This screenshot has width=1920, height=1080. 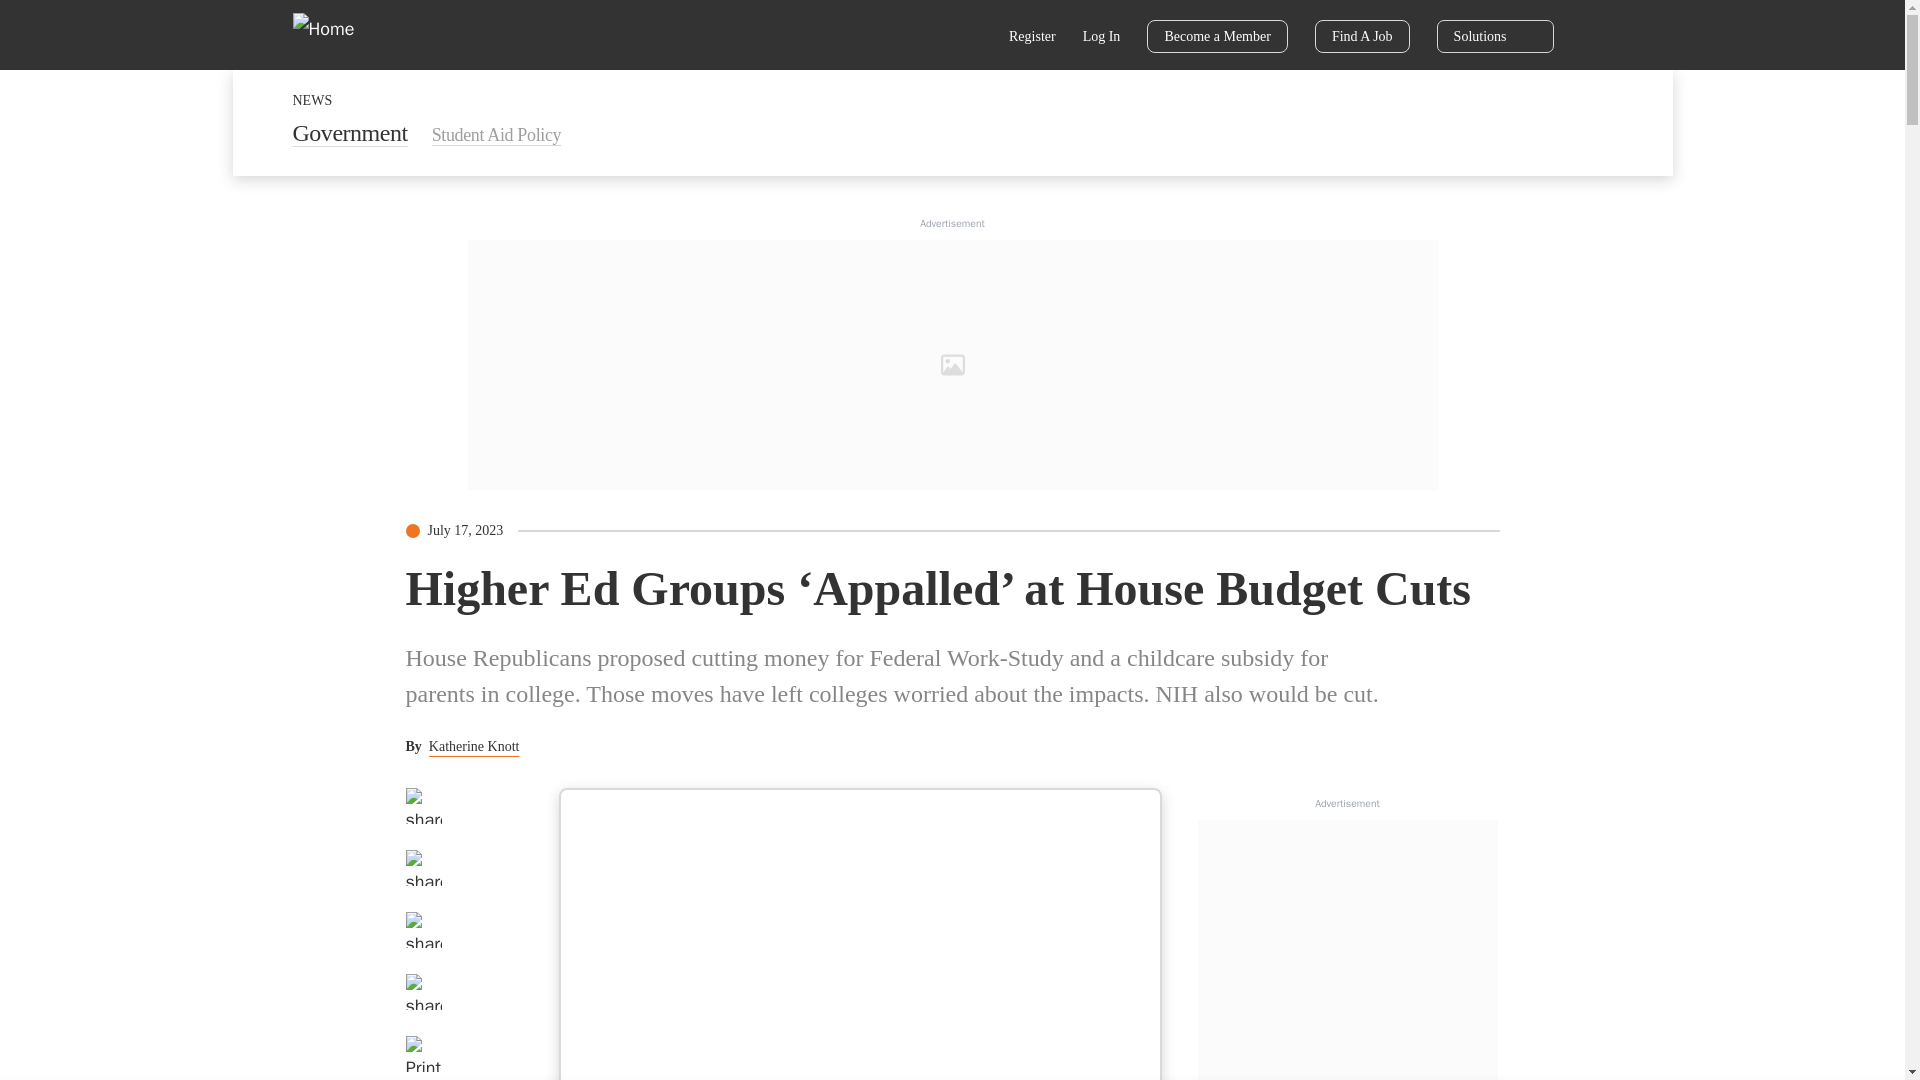 What do you see at coordinates (1362, 36) in the screenshot?
I see `Find A Job` at bounding box center [1362, 36].